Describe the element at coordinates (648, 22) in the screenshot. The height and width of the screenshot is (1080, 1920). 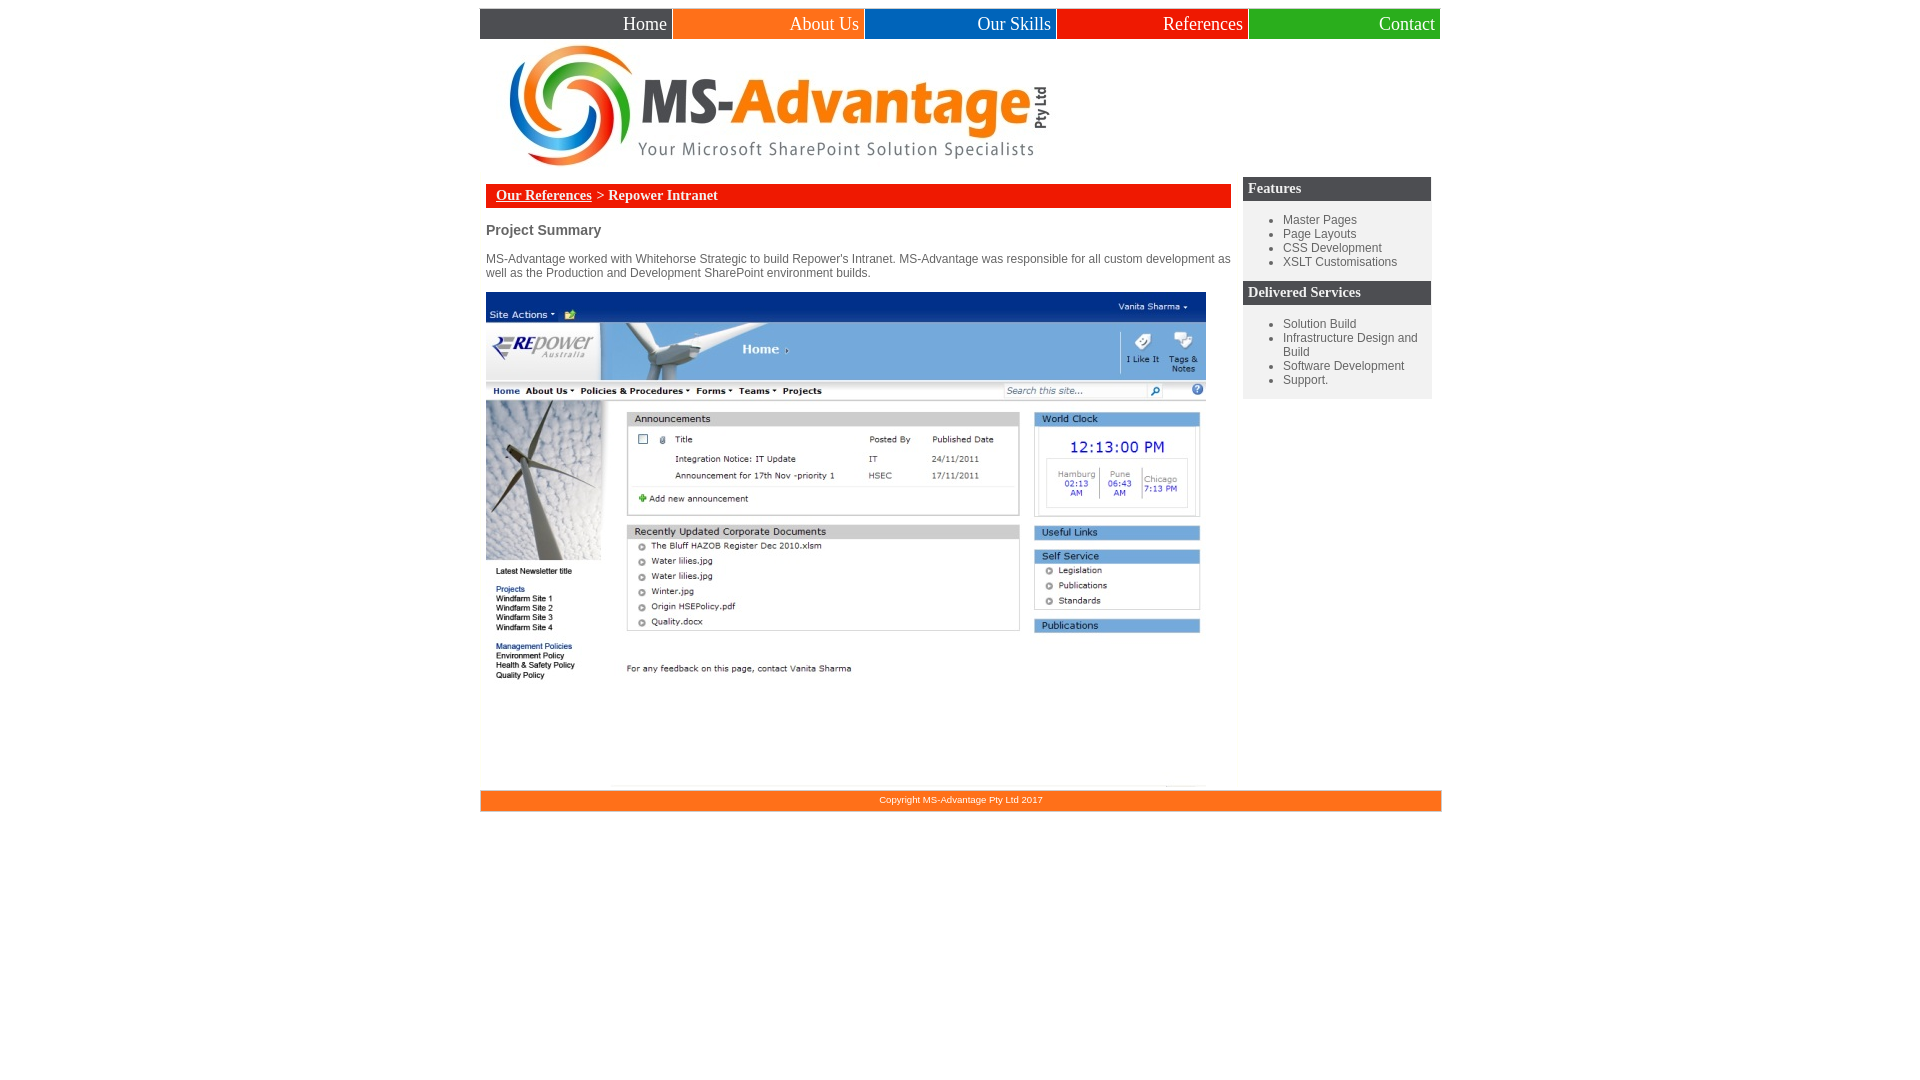
I see `Home` at that location.